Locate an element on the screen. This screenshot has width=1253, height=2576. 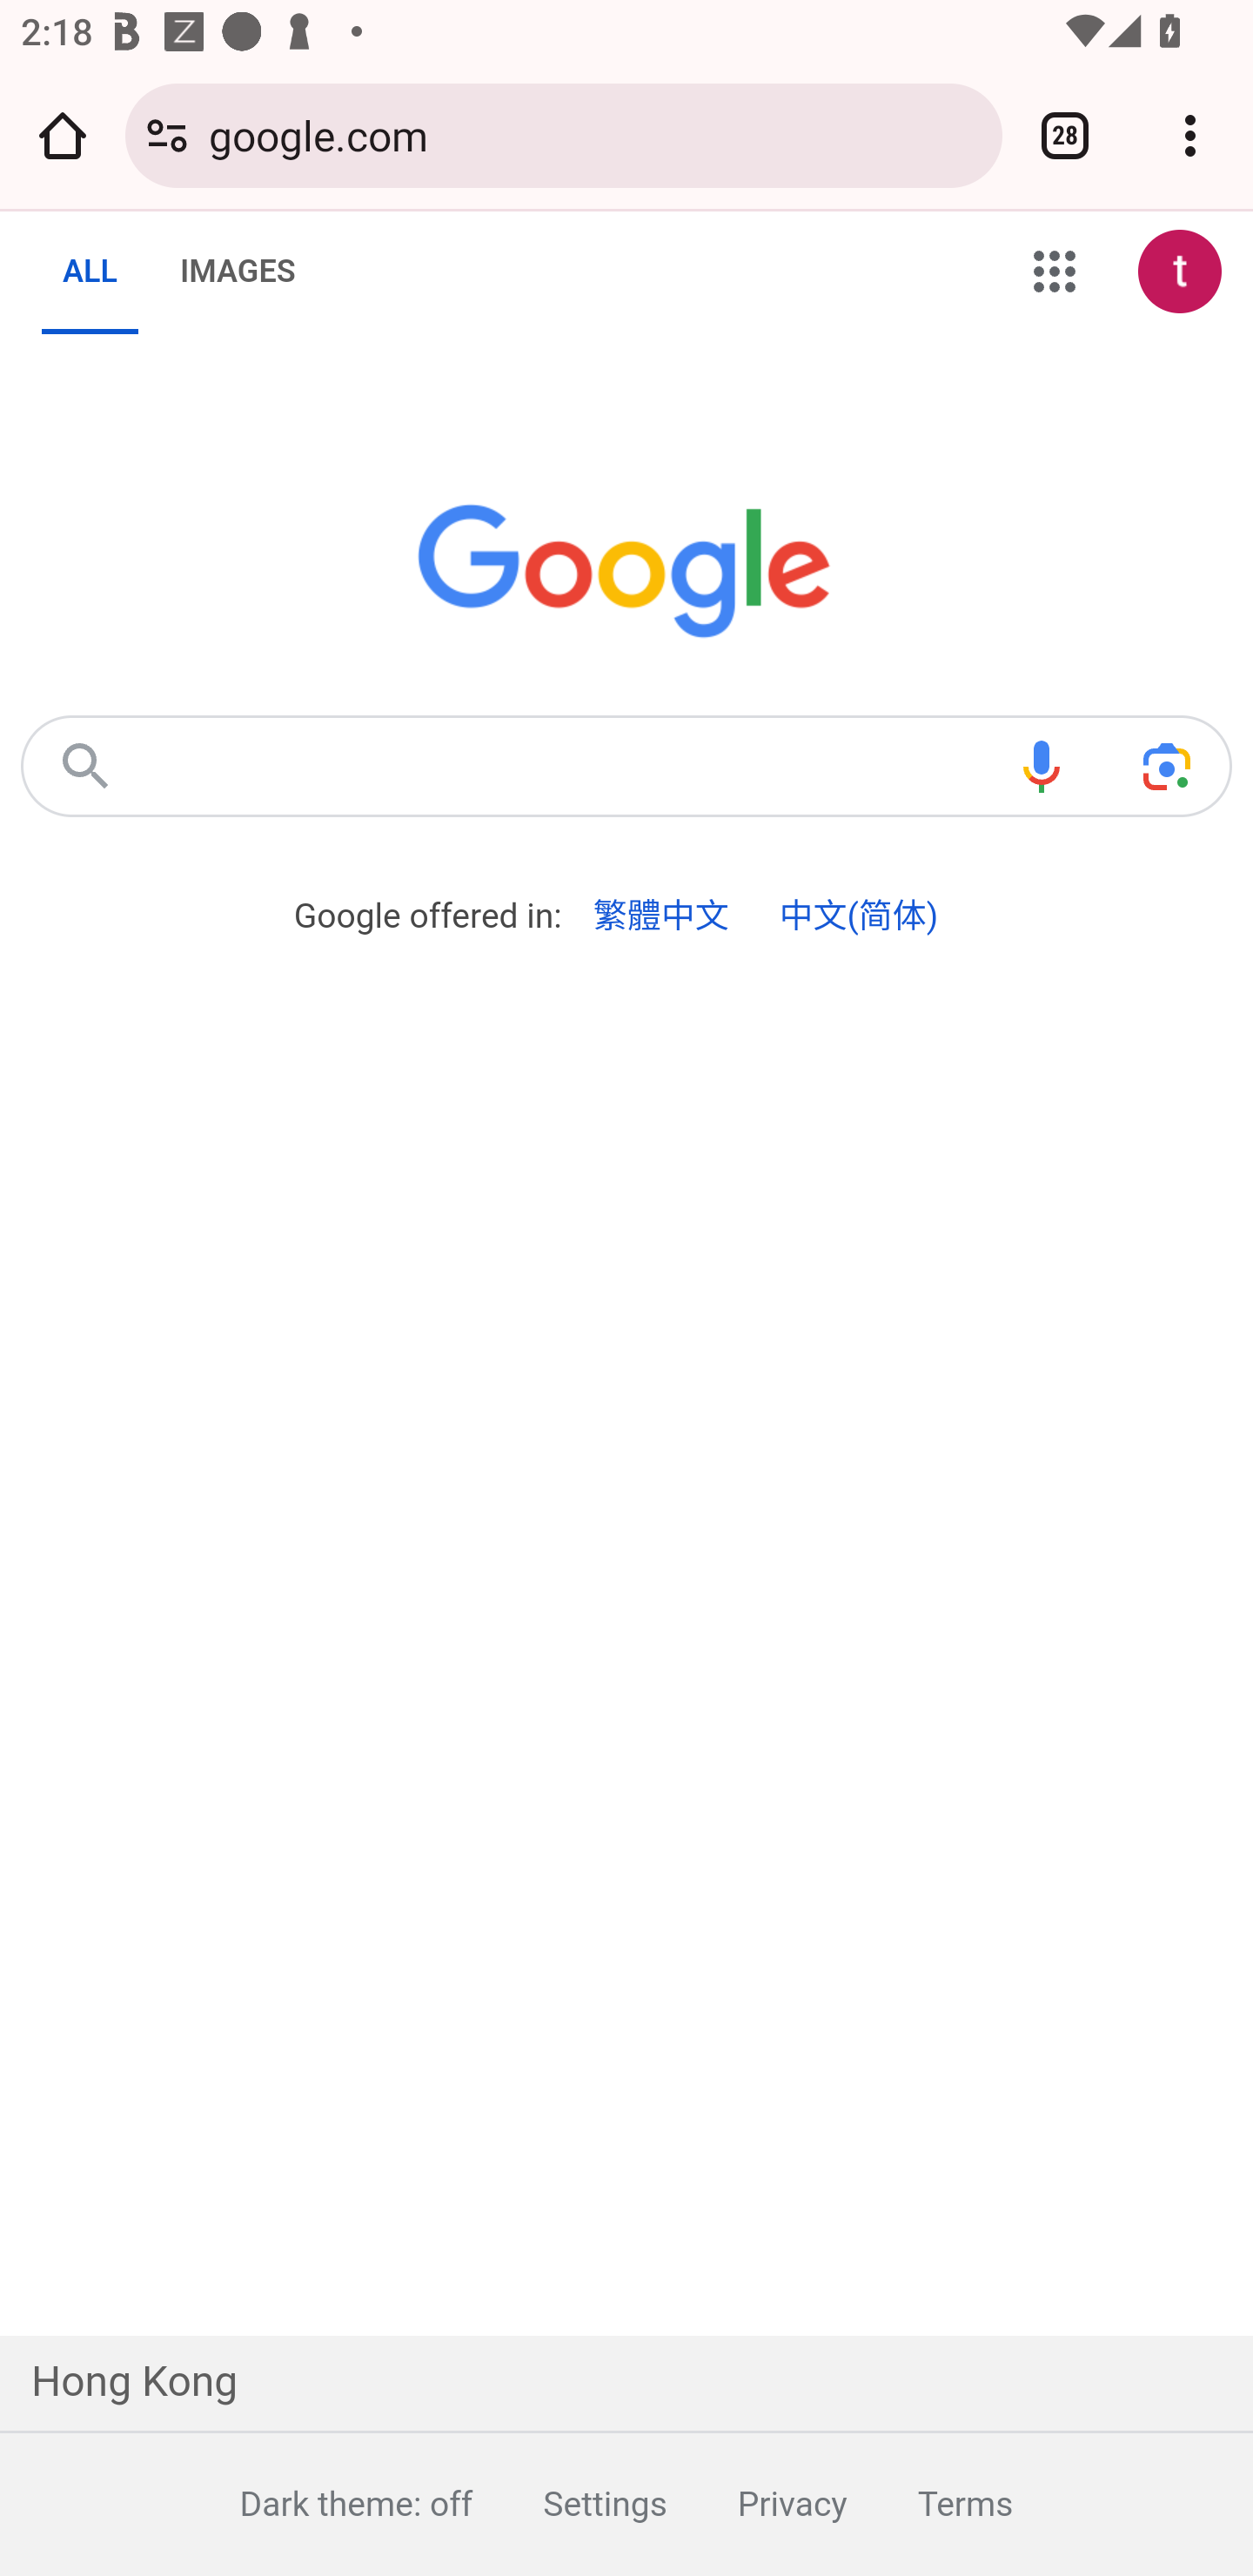
Privacy is located at coordinates (756, 2503).